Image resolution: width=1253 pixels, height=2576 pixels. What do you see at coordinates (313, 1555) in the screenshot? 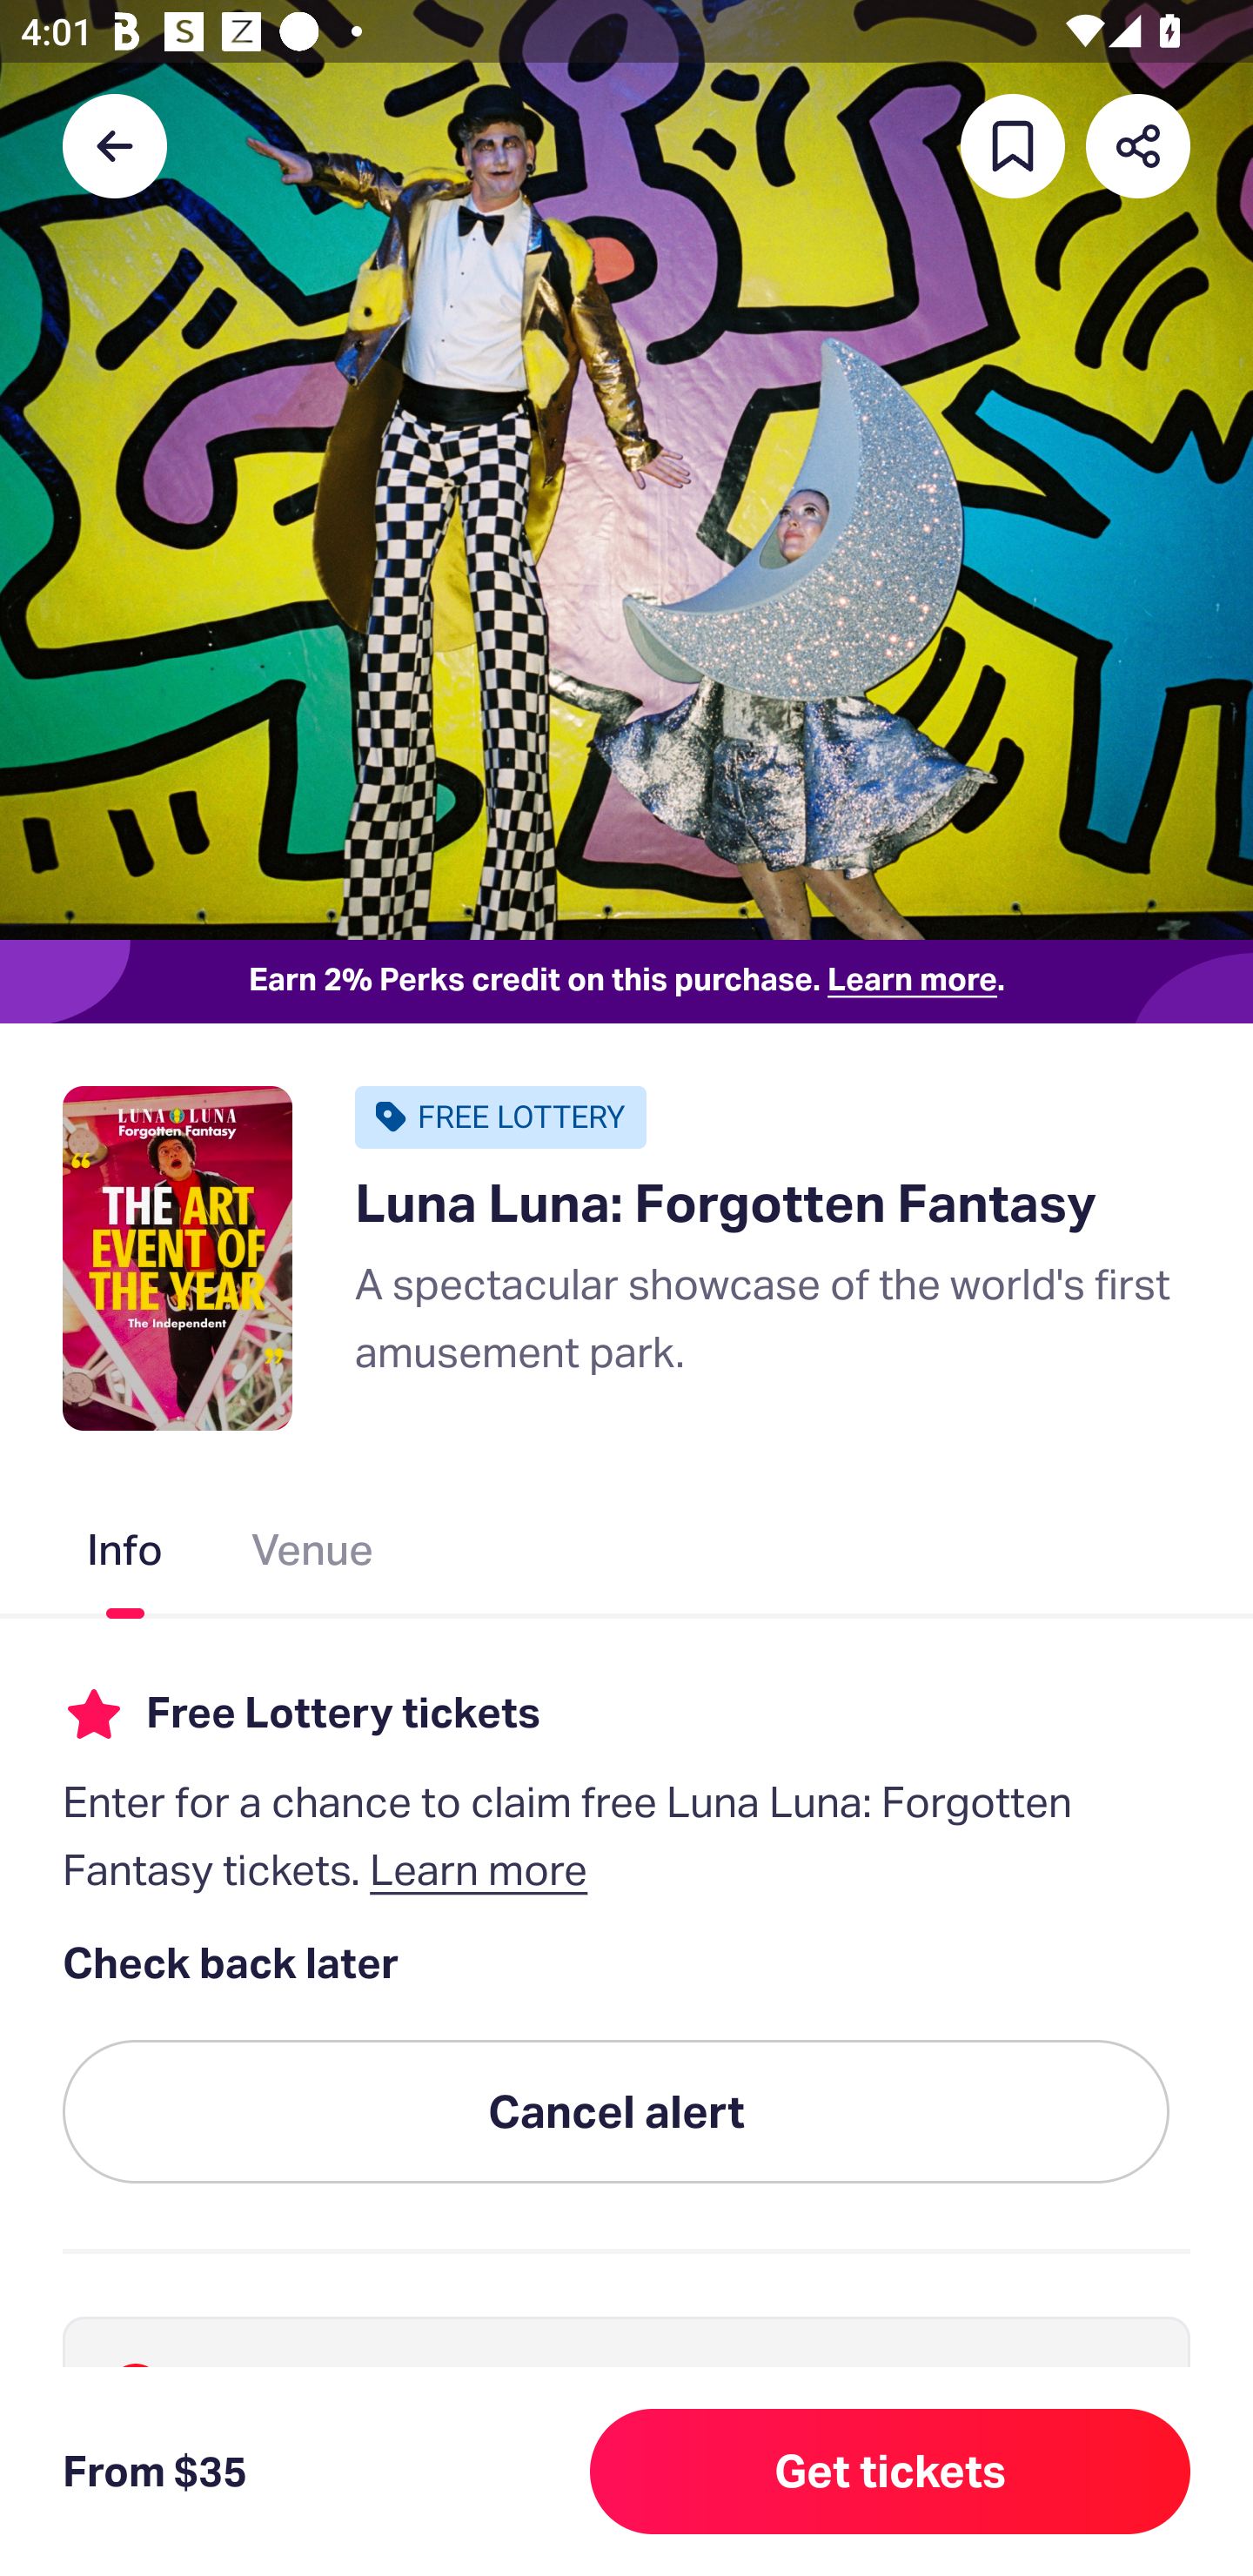
I see `Venue` at bounding box center [313, 1555].